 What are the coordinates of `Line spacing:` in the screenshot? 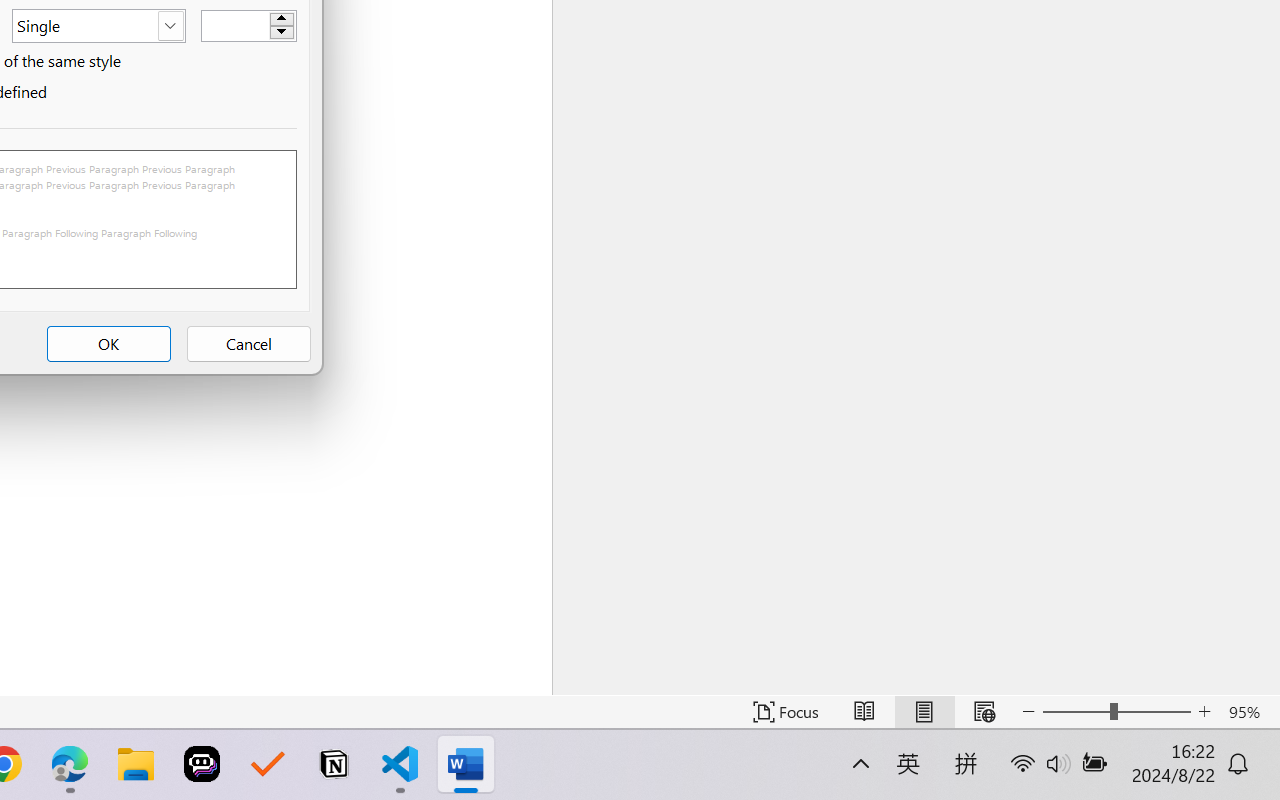 It's located at (98, 26).